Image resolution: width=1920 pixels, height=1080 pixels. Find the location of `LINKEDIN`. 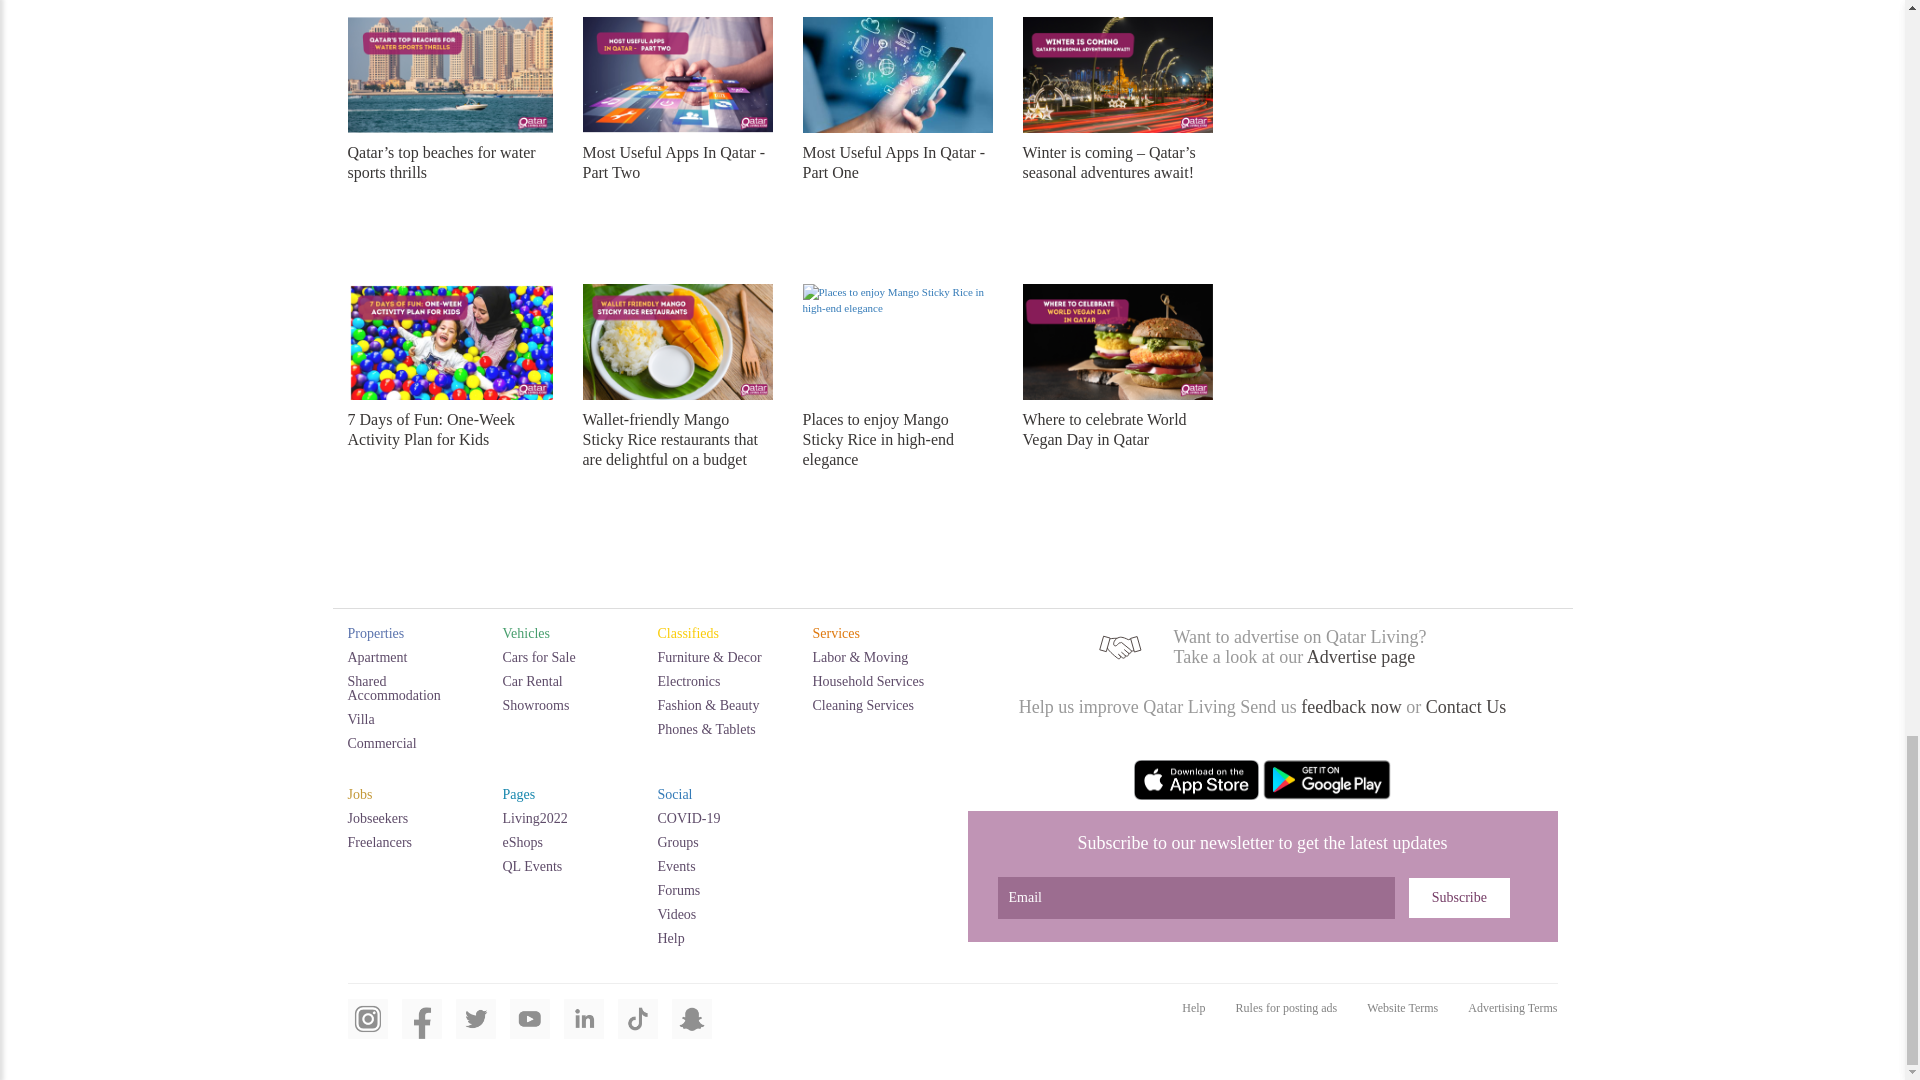

LINKEDIN is located at coordinates (584, 1030).